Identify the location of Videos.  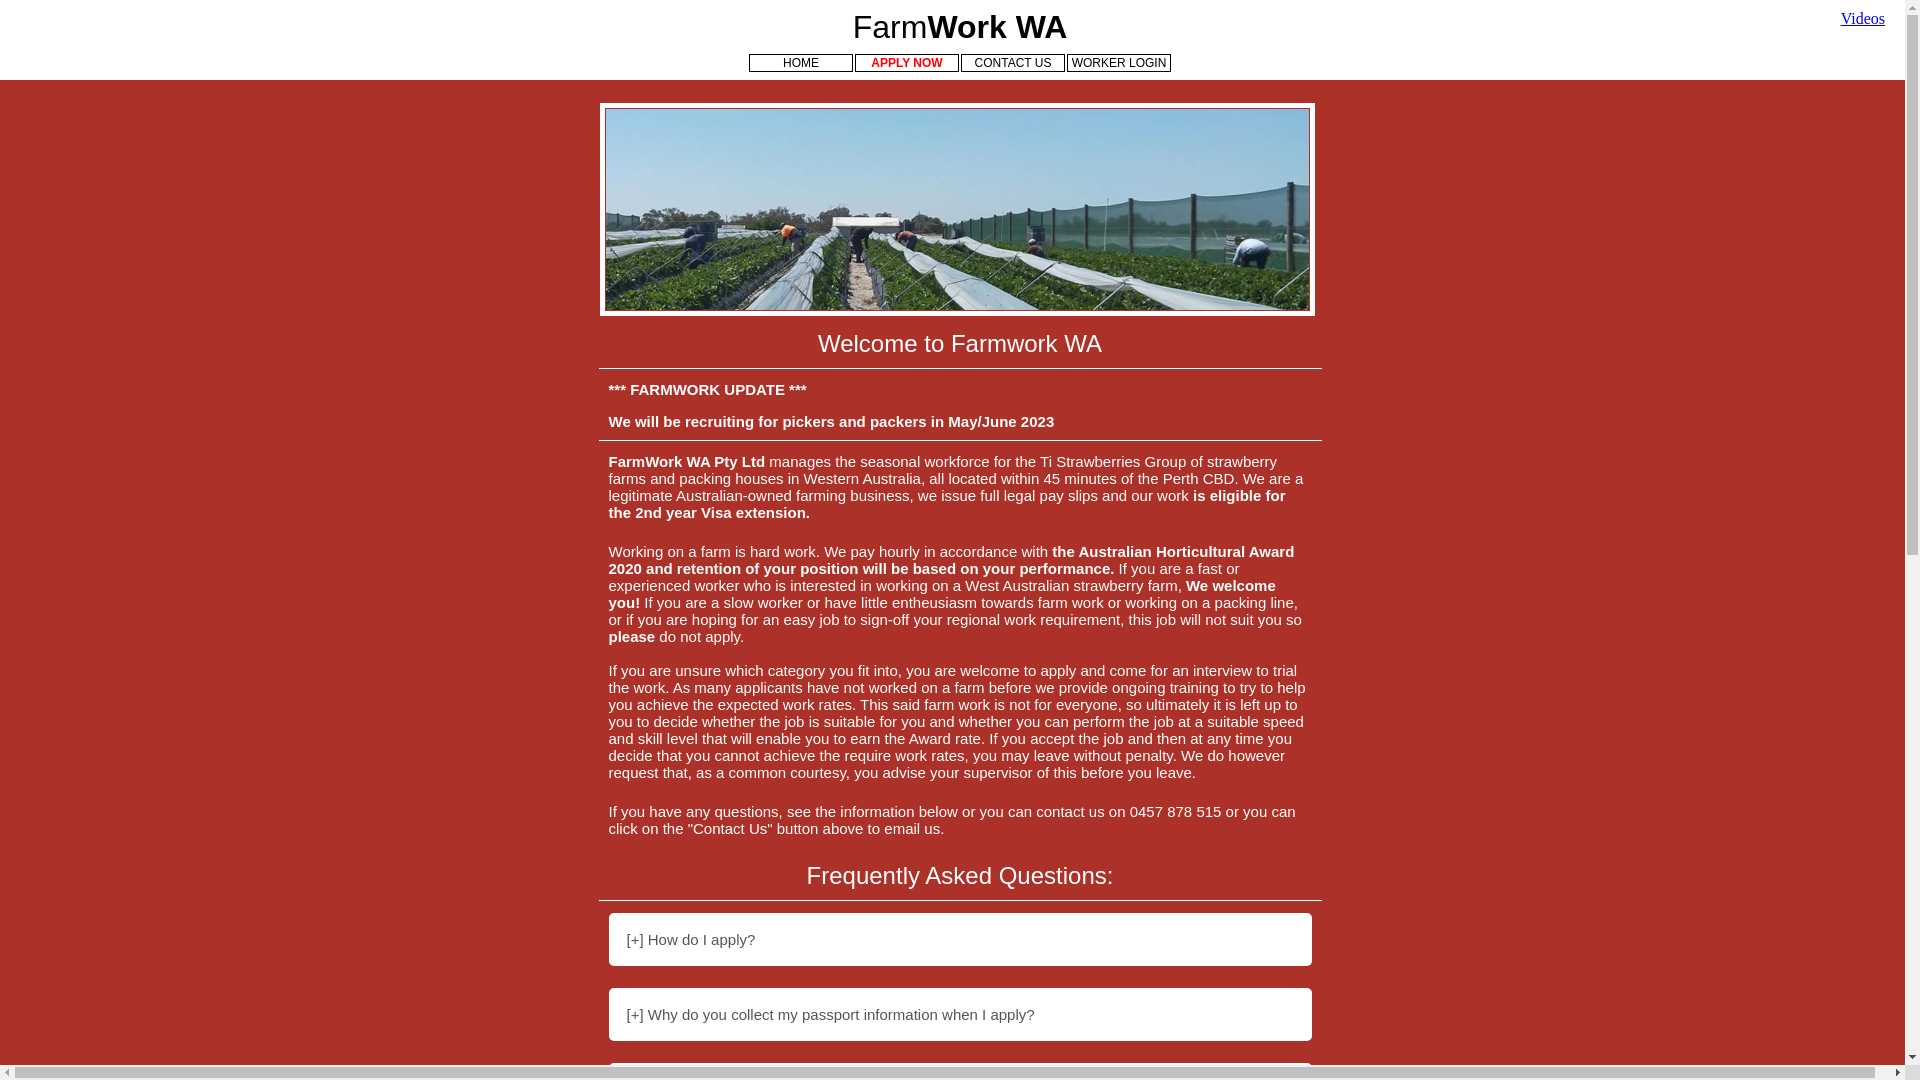
(1863, 18).